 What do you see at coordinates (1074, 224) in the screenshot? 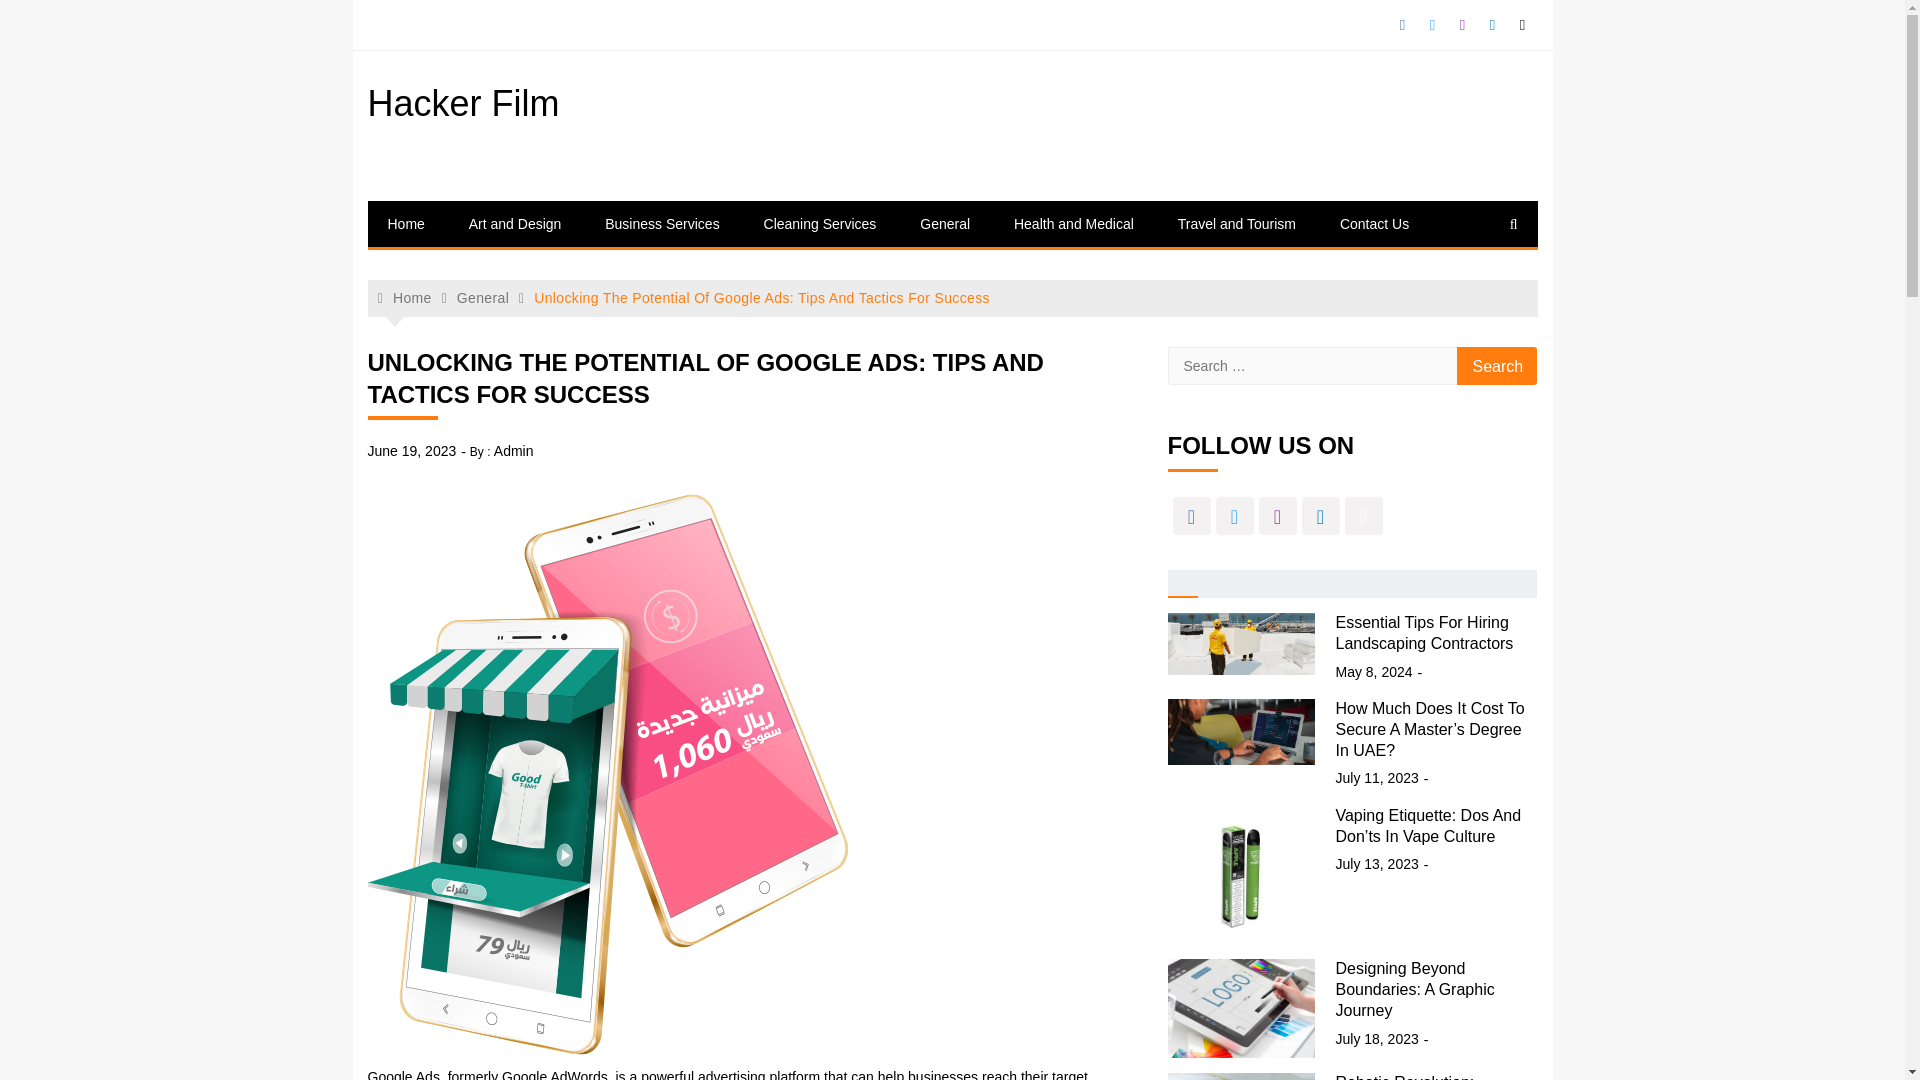
I see `Health and Medical` at bounding box center [1074, 224].